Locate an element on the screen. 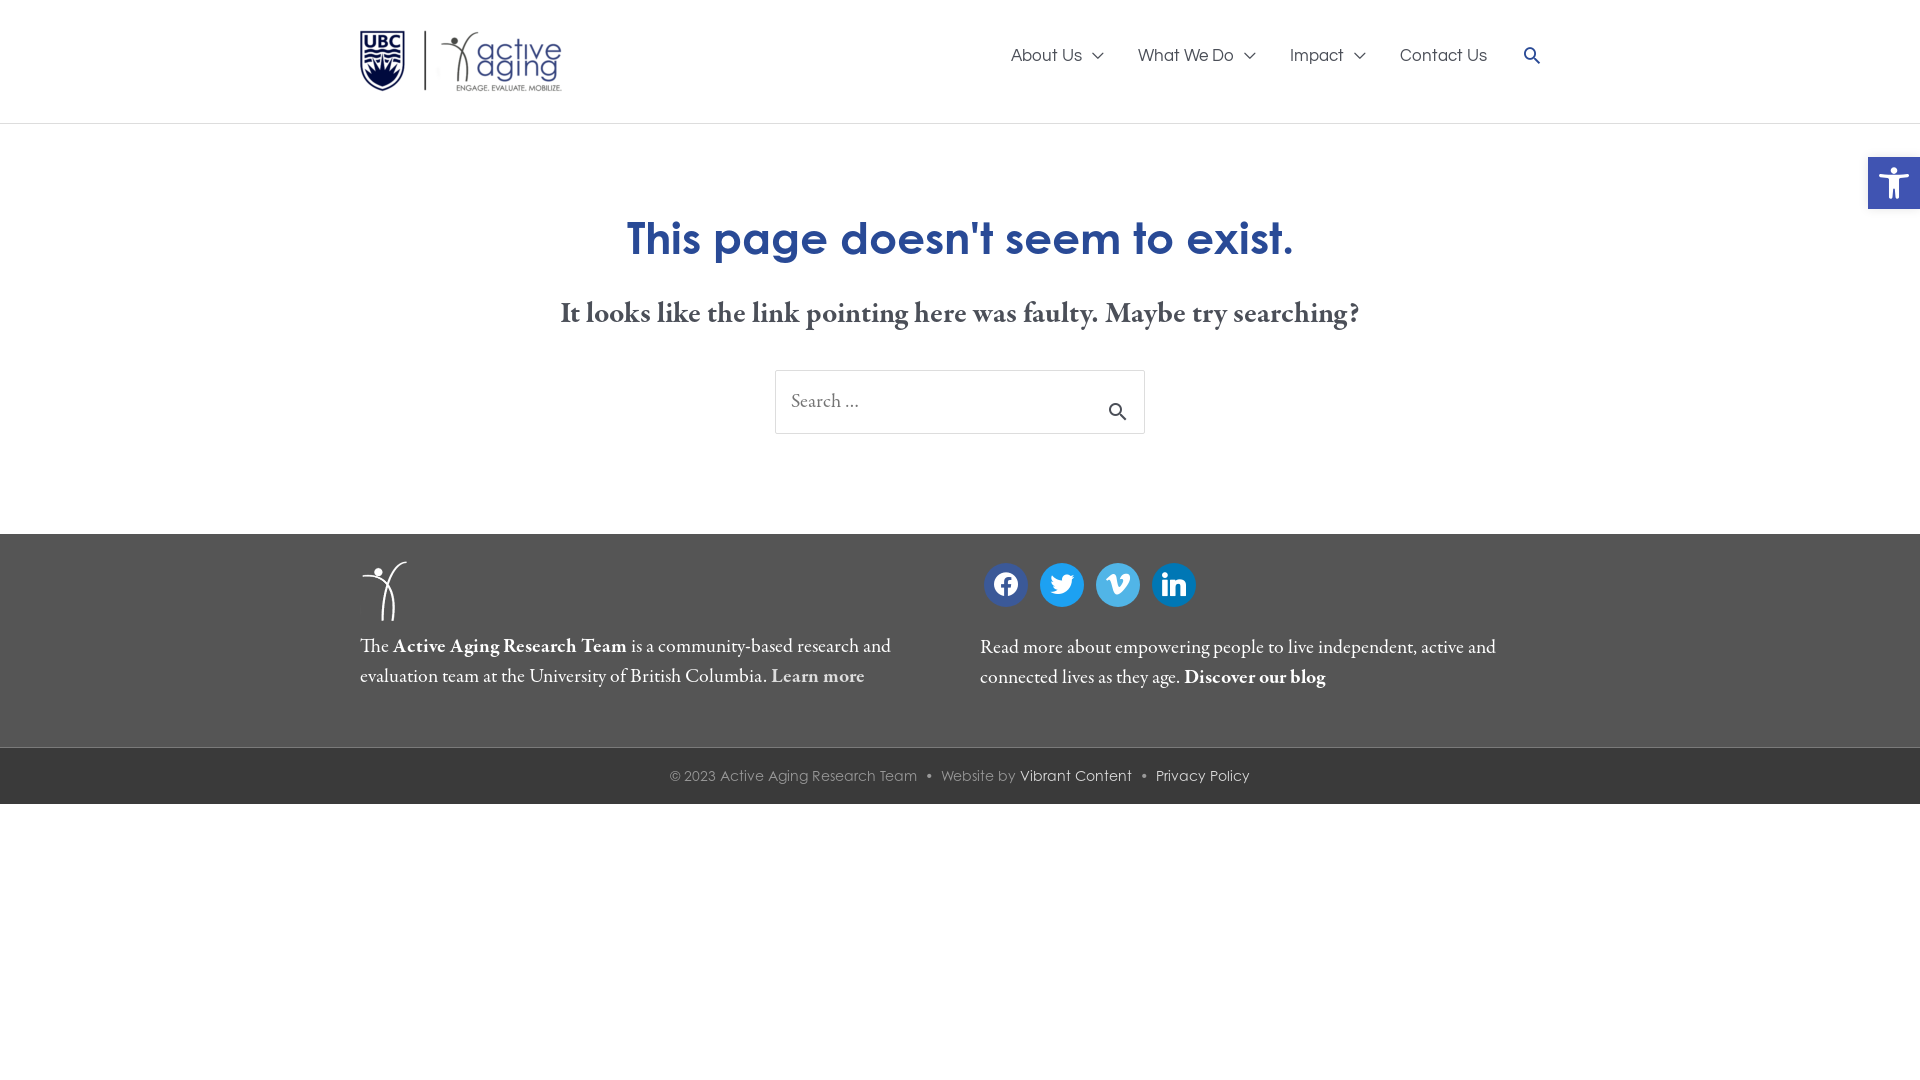  twitter is located at coordinates (1062, 584).